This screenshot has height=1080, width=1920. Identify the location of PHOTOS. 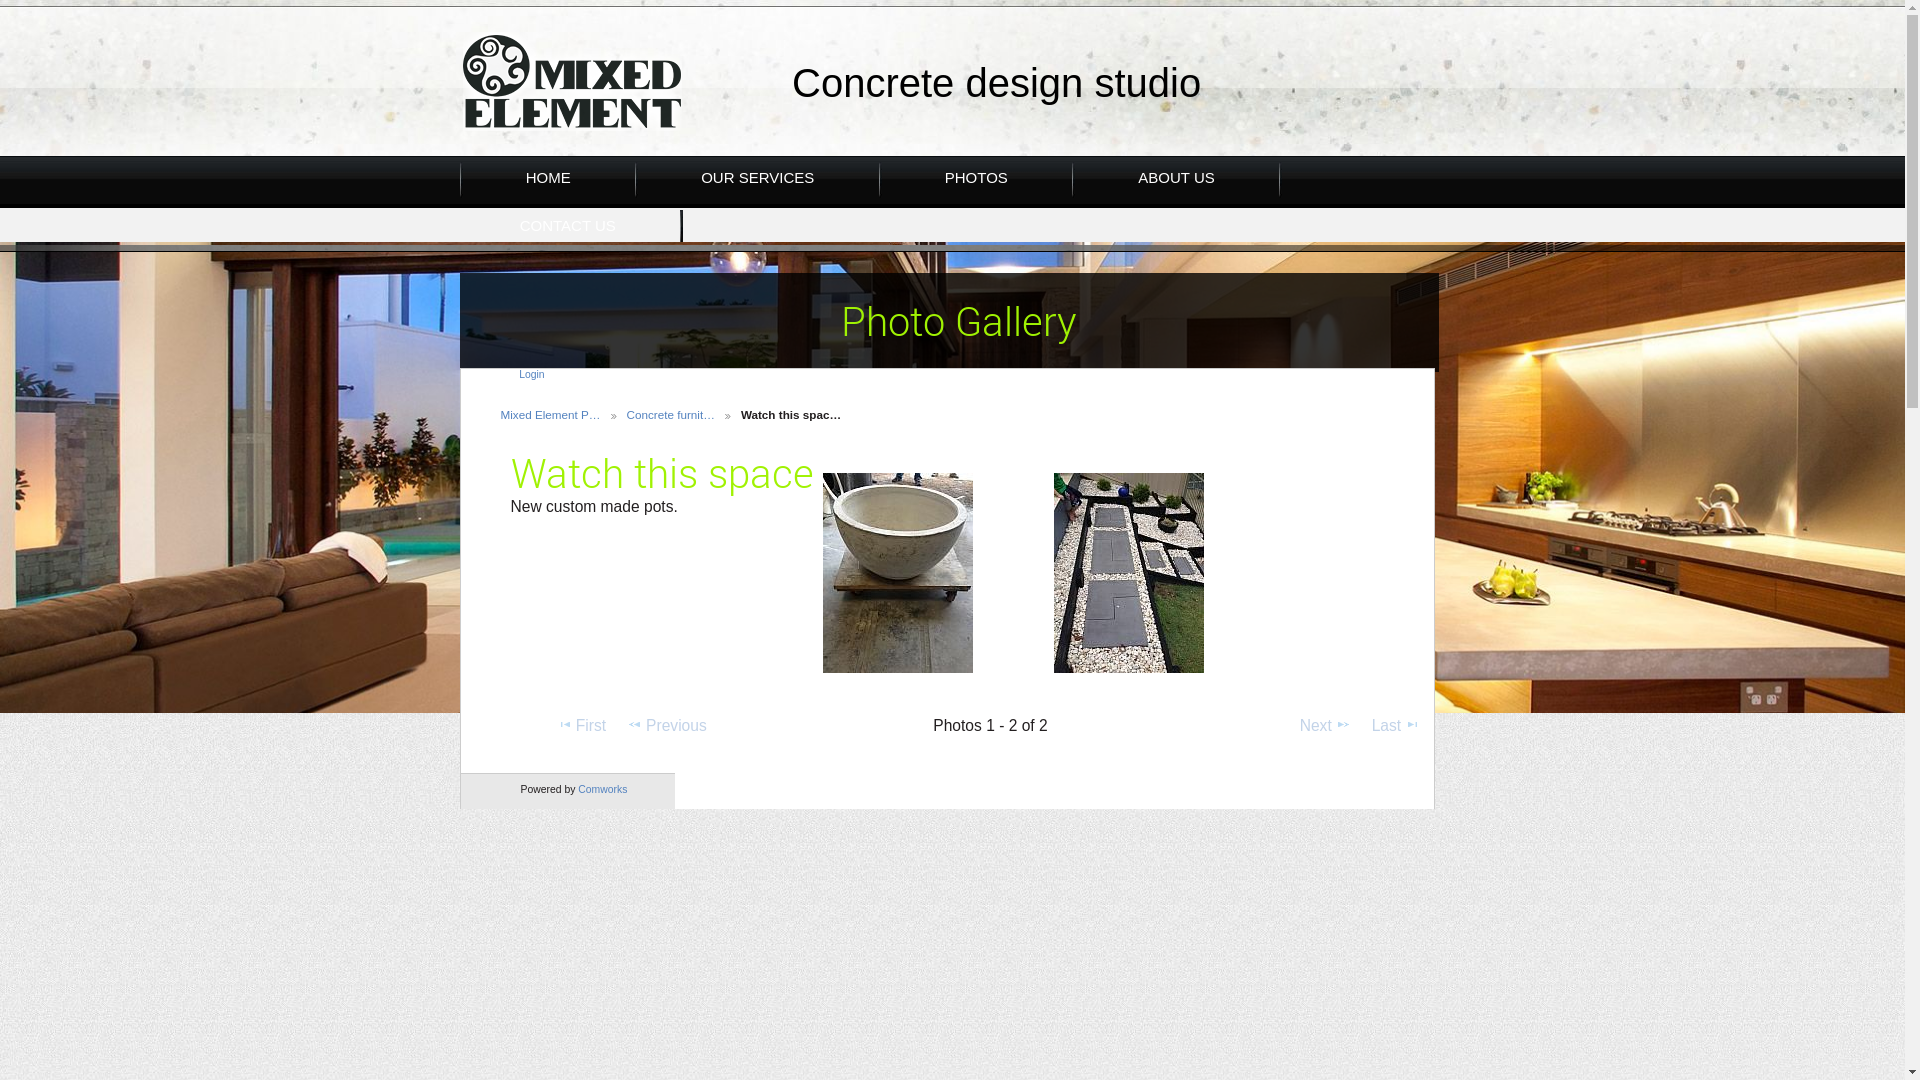
(976, 178).